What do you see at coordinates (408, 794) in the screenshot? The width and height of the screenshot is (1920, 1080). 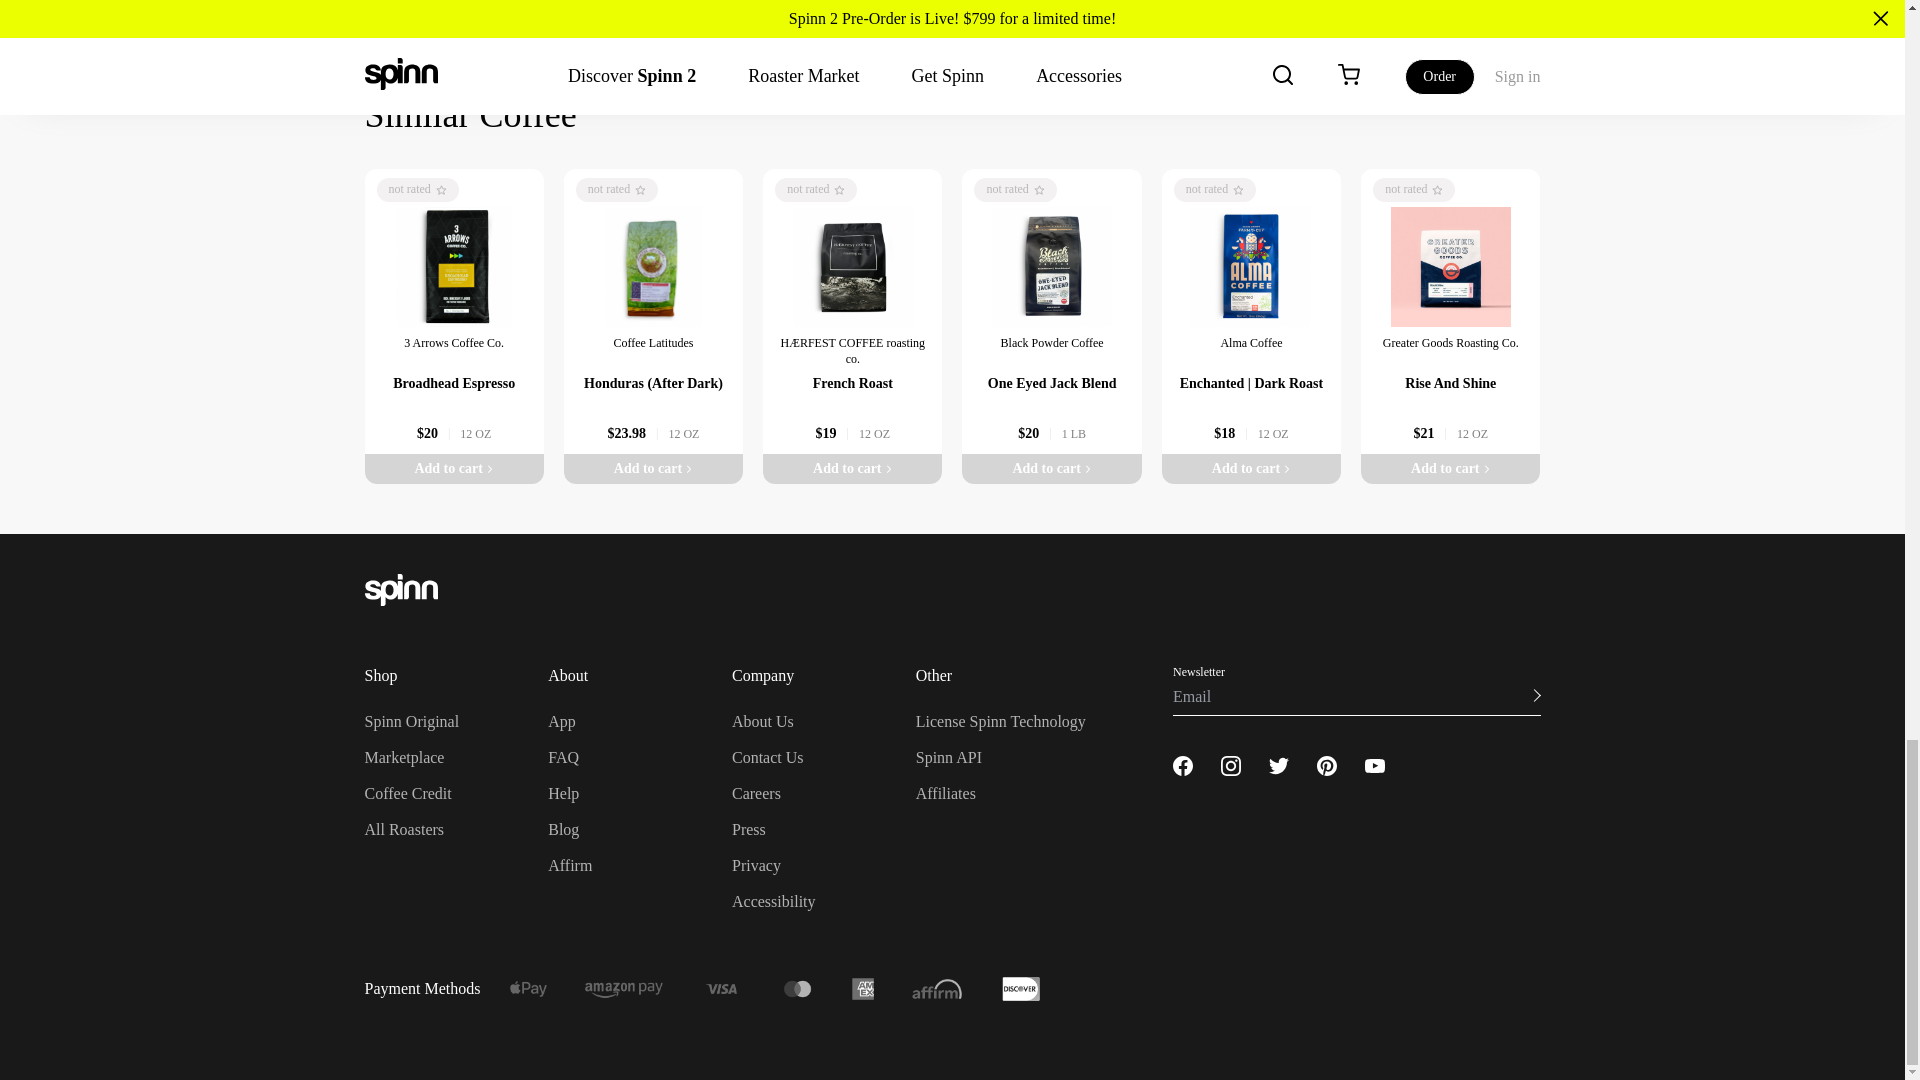 I see `Coffee Credit` at bounding box center [408, 794].